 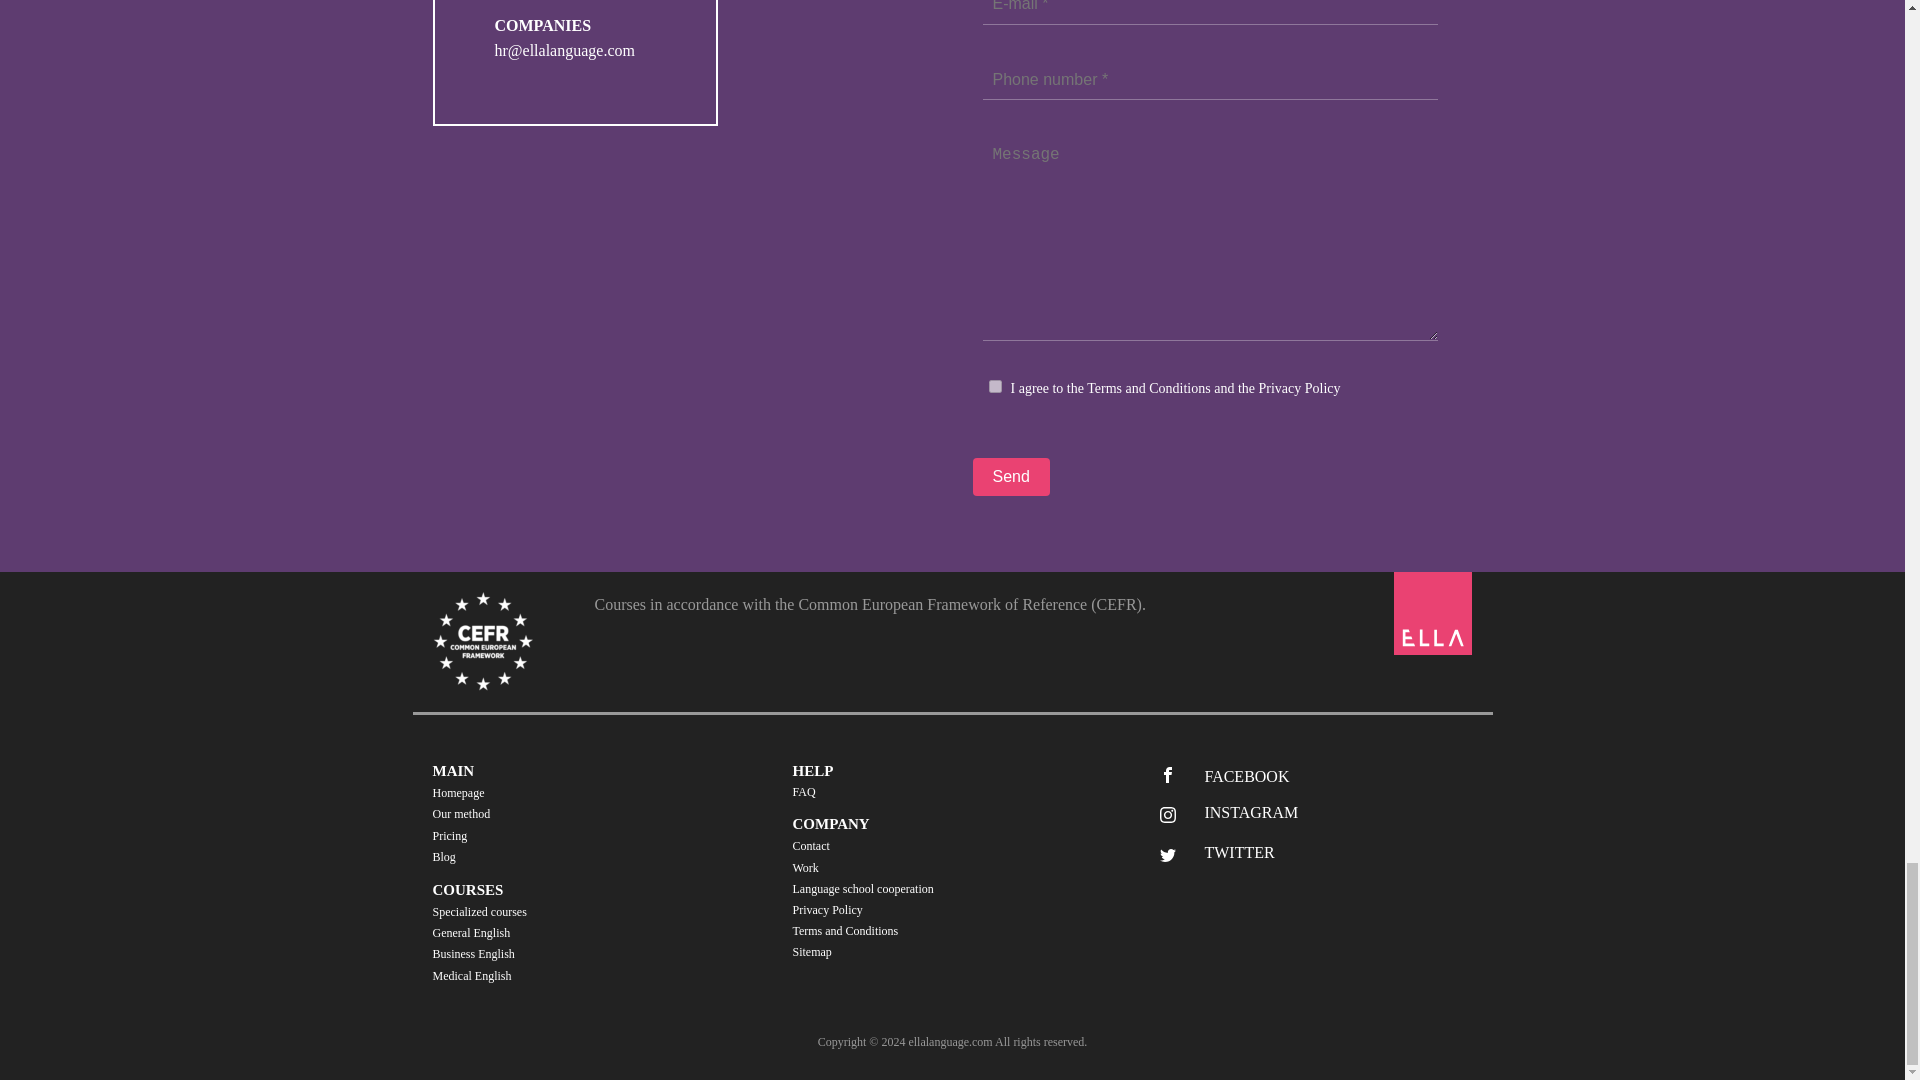 What do you see at coordinates (480, 933) in the screenshot?
I see `General English` at bounding box center [480, 933].